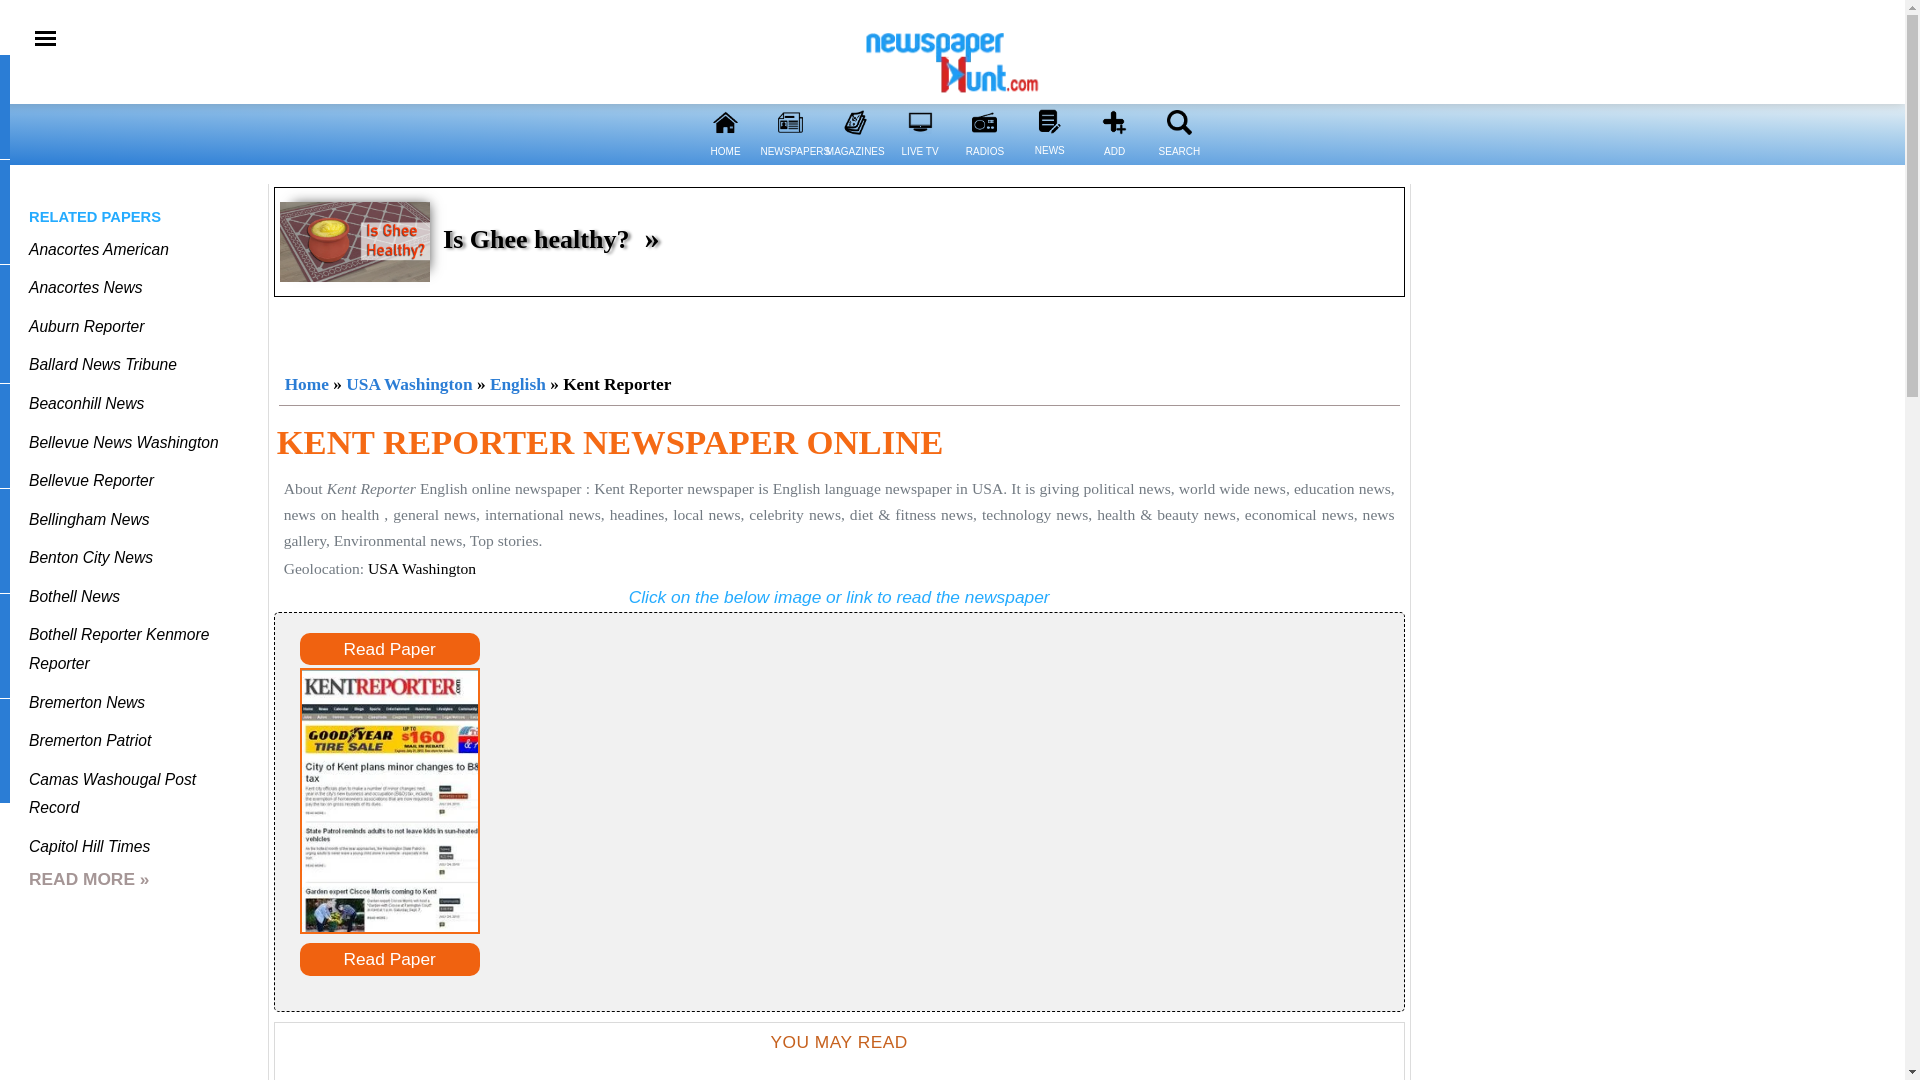 The width and height of the screenshot is (1920, 1080). I want to click on Anacortes News, so click(85, 286).